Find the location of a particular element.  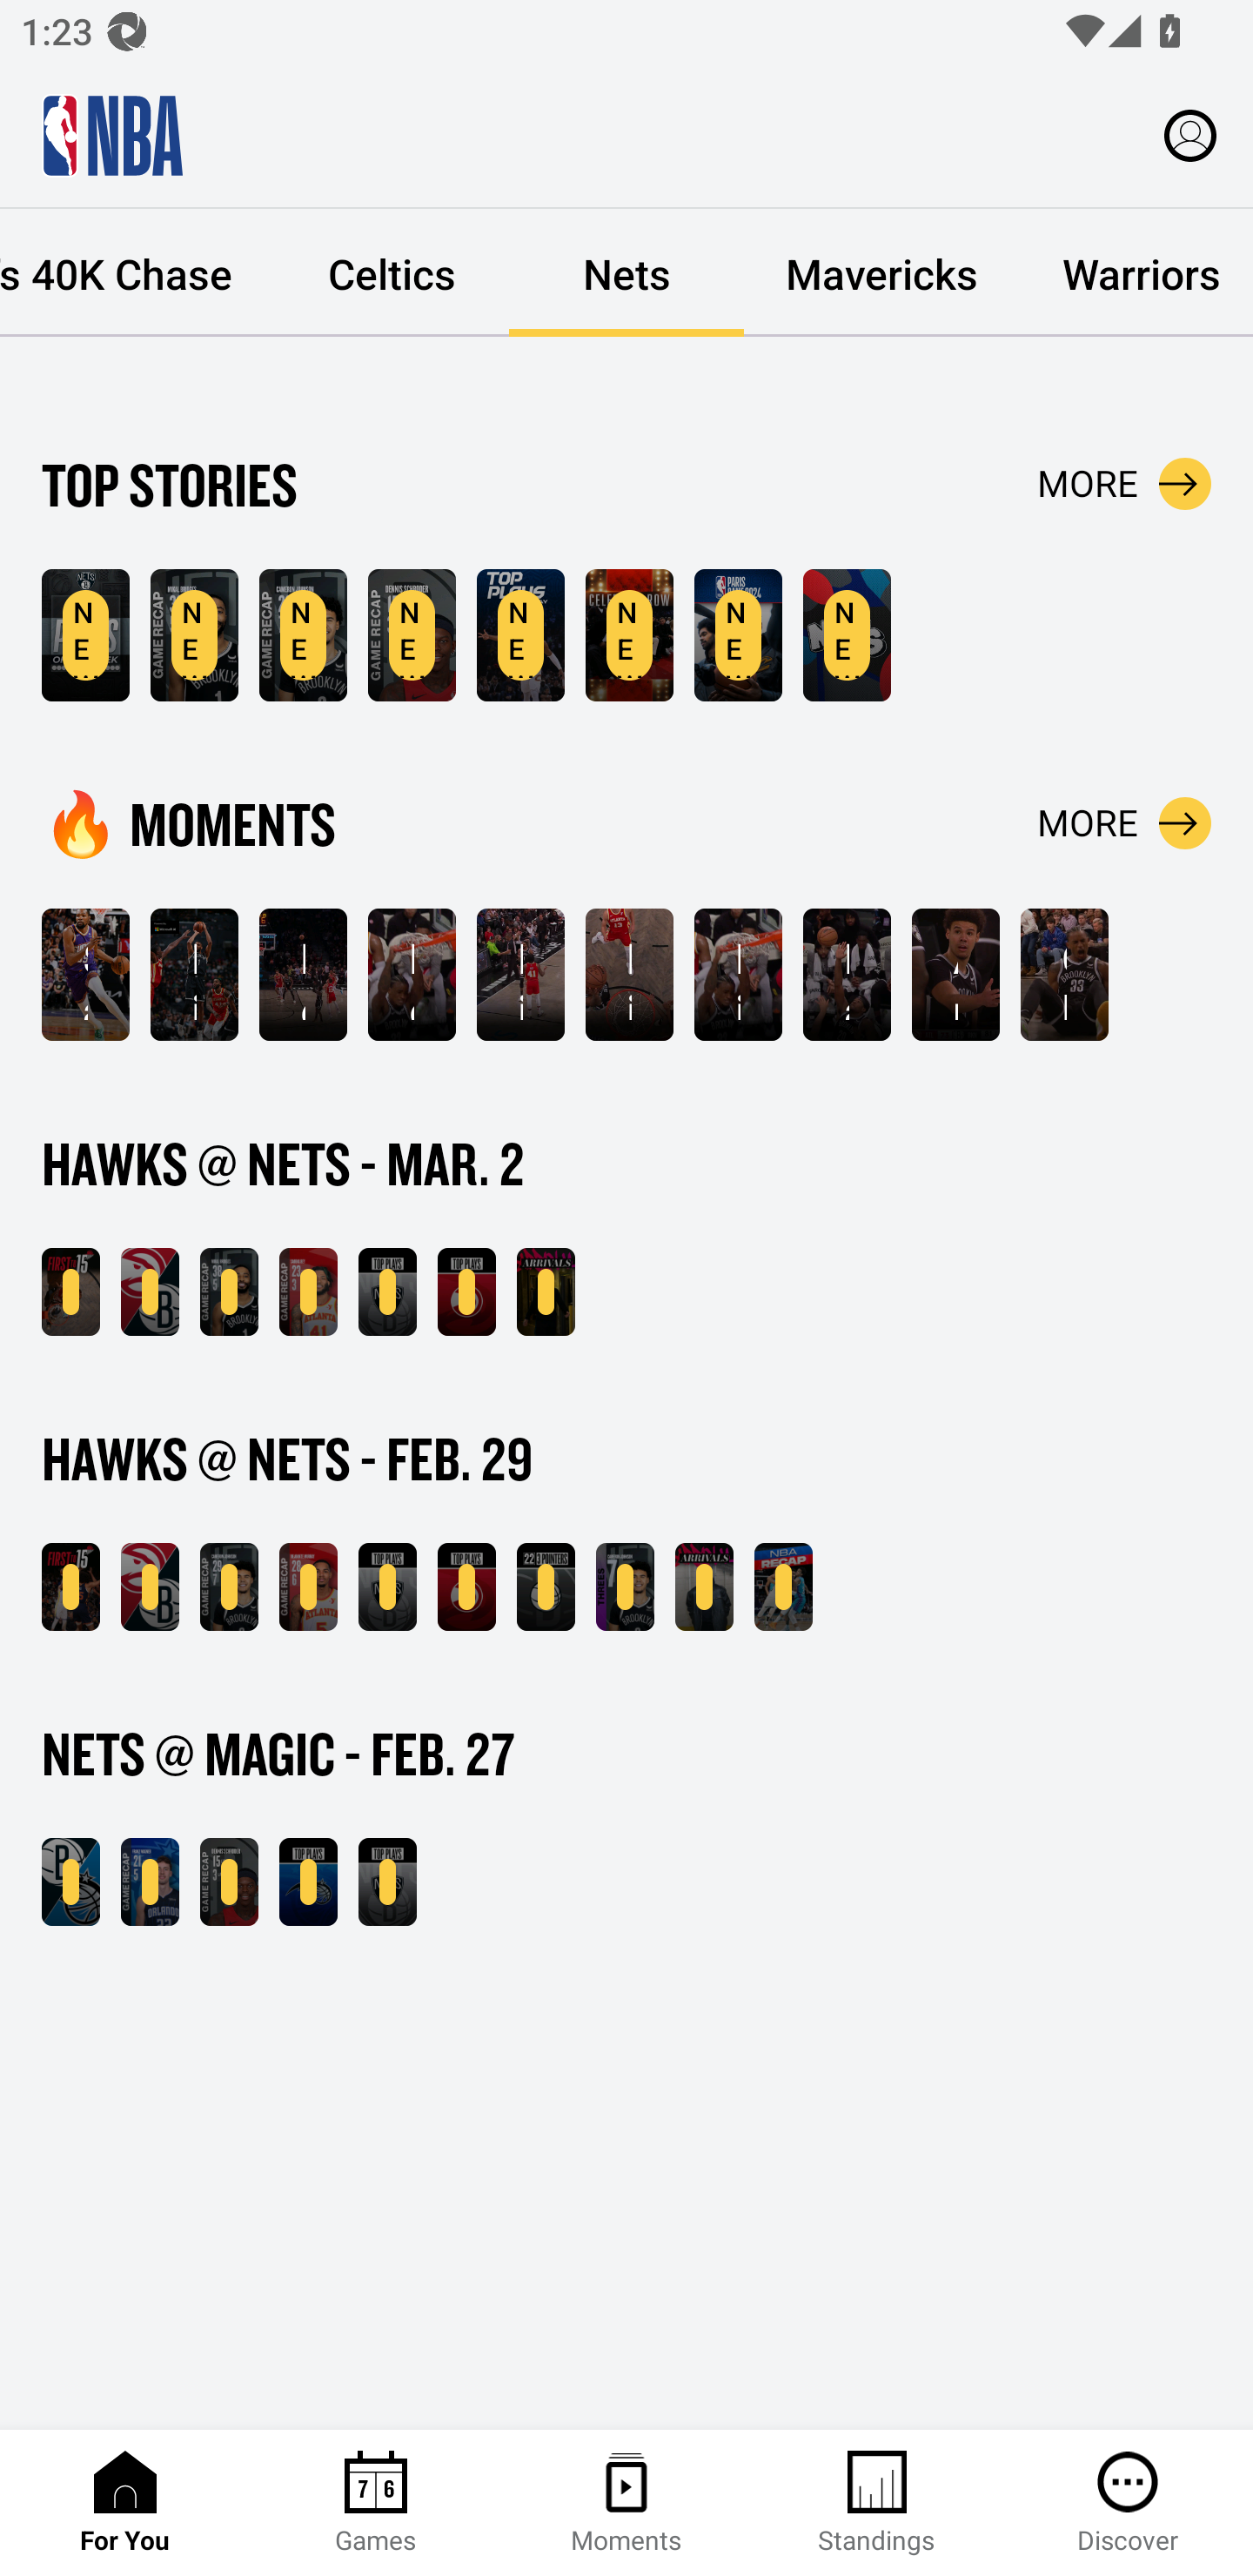

Day'Ron Sharpe with the swat is located at coordinates (847, 975).